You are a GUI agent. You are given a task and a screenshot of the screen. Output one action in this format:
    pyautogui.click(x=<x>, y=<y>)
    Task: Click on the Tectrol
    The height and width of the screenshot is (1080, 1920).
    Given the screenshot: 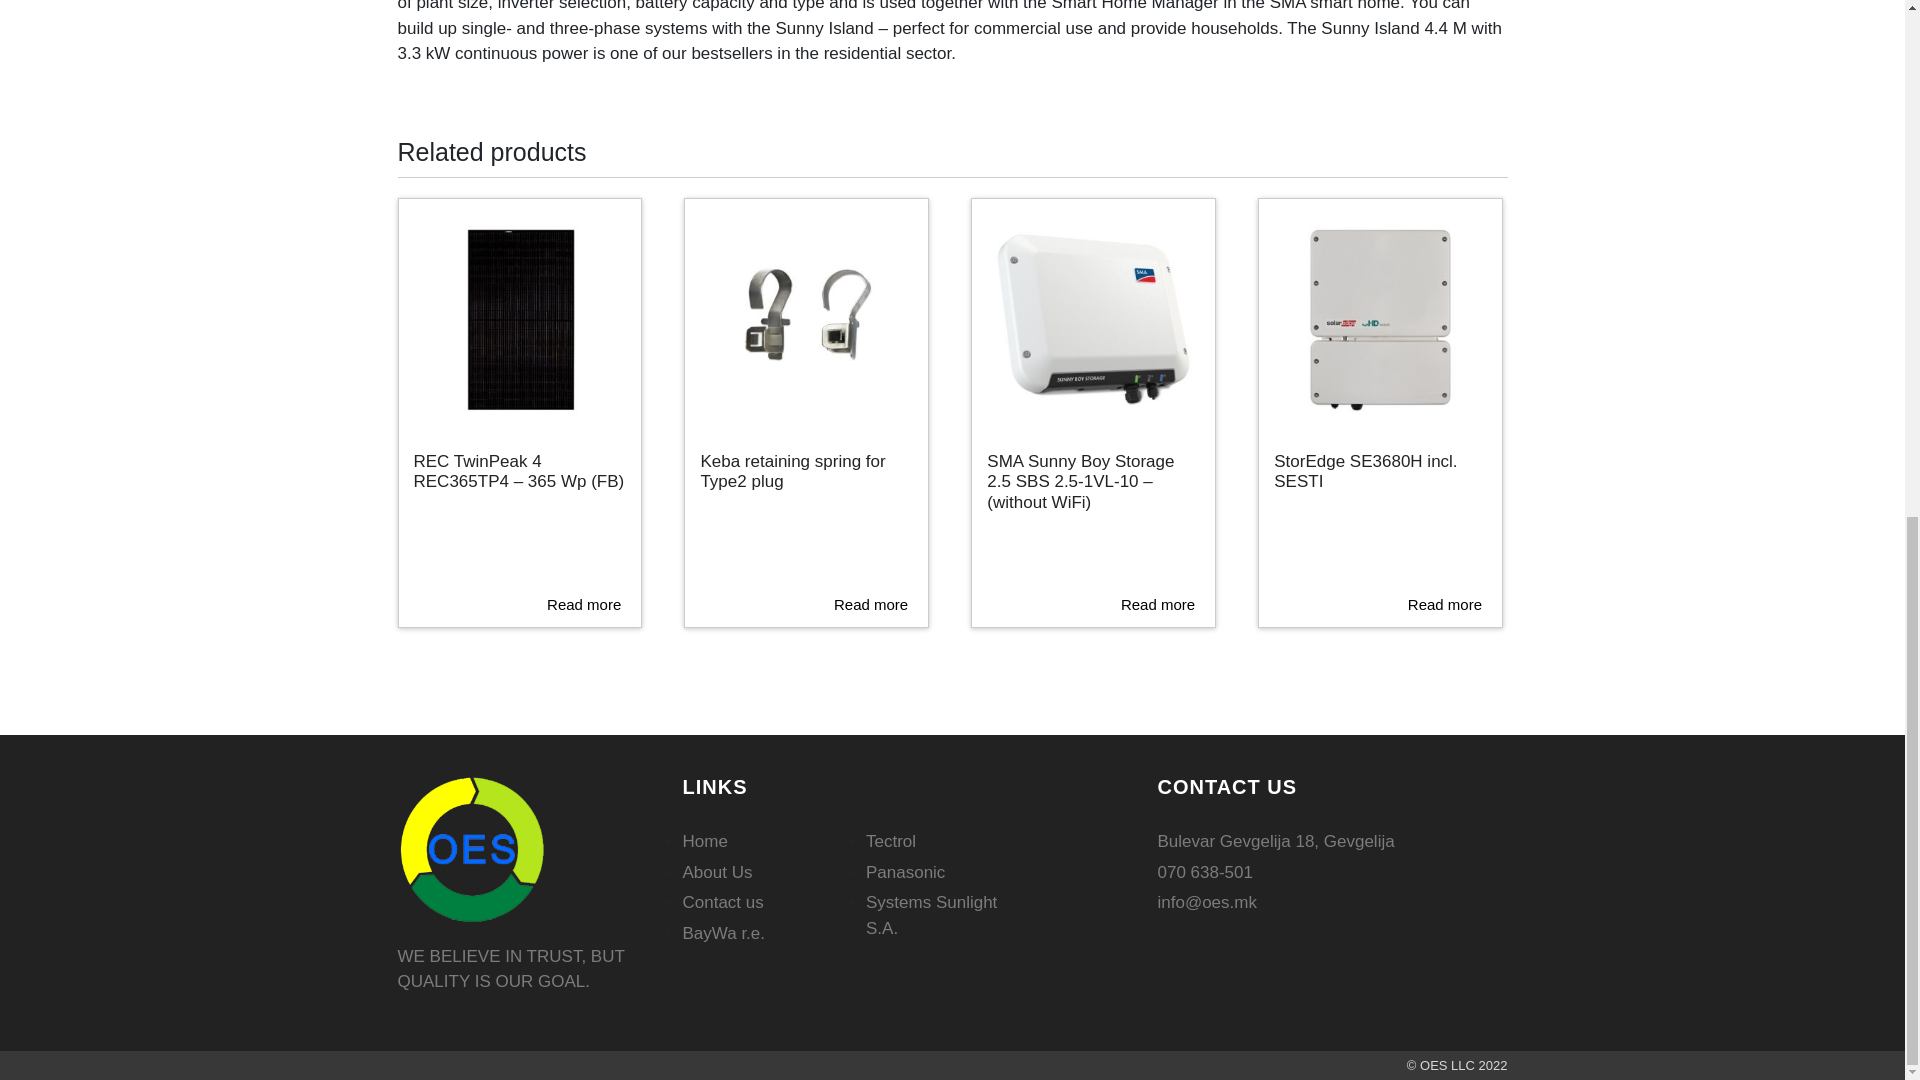 What is the action you would take?
    pyautogui.click(x=890, y=841)
    